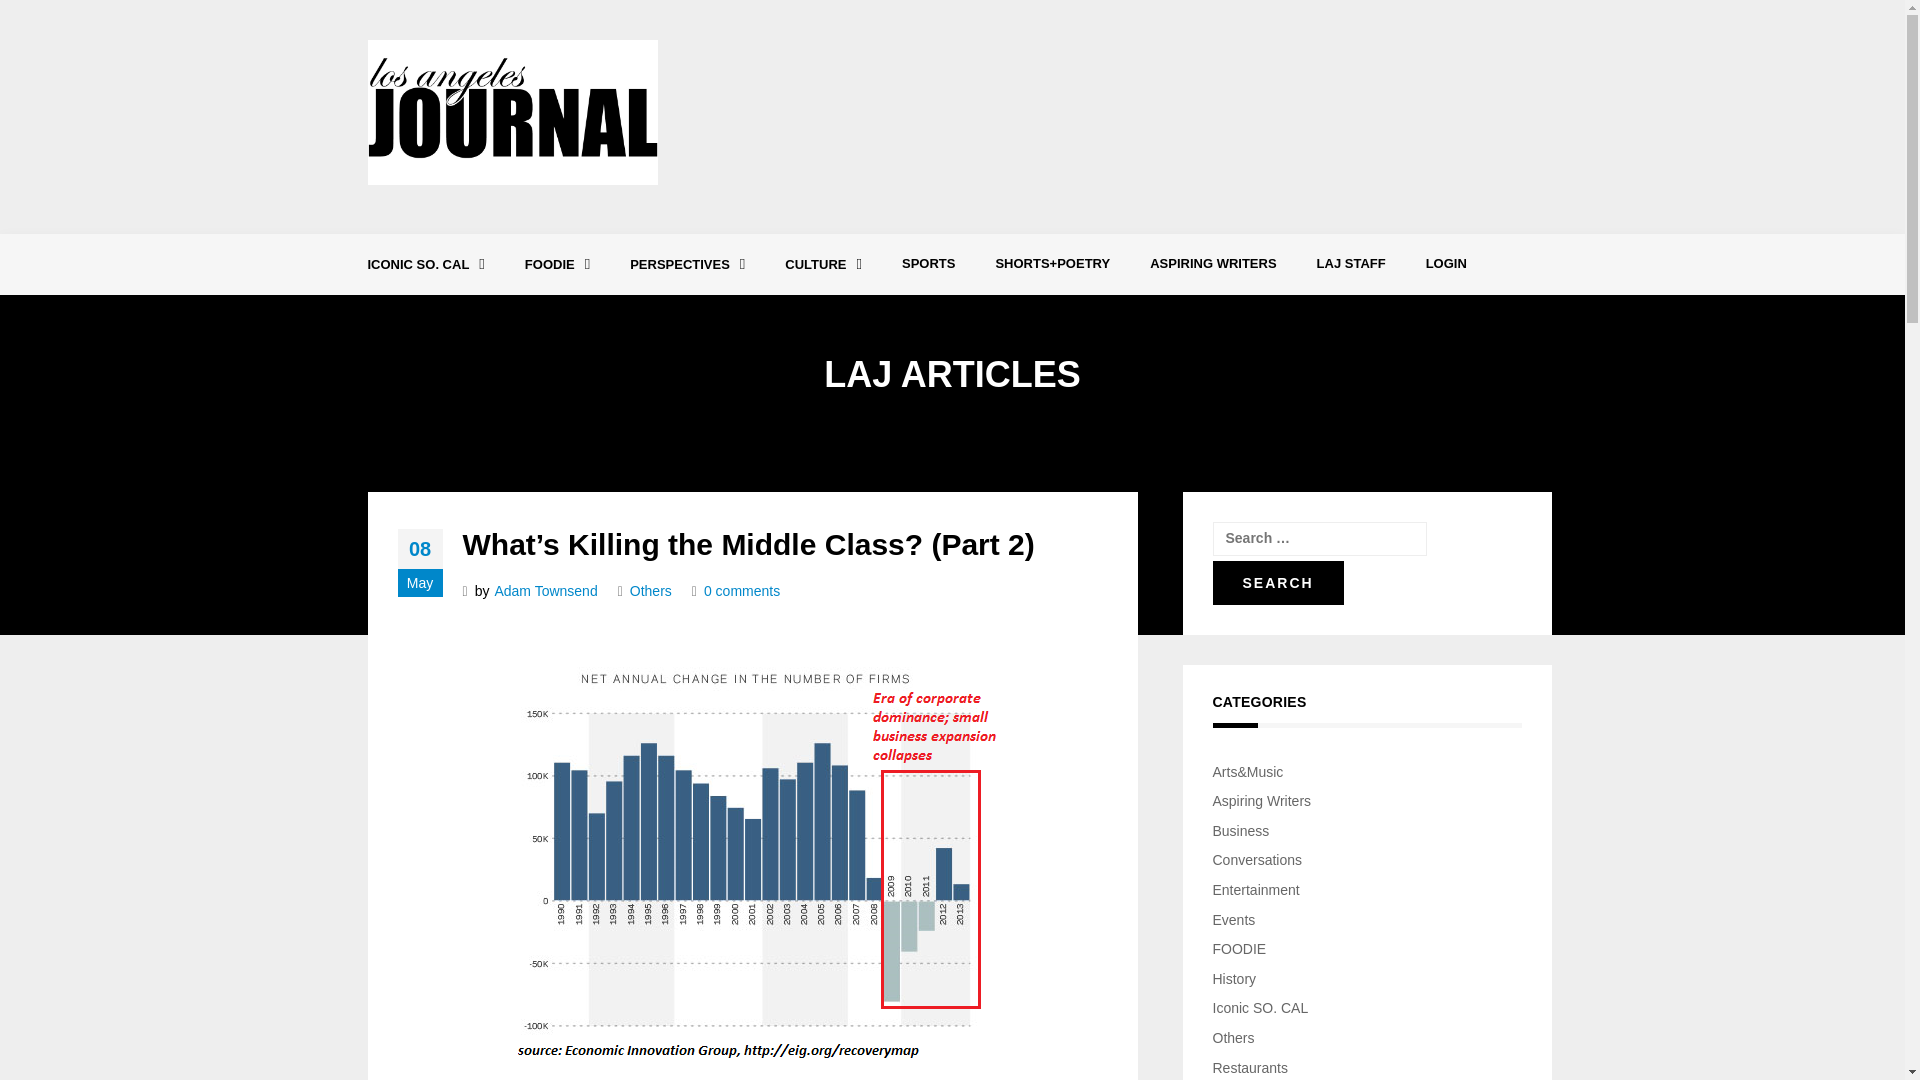  What do you see at coordinates (640, 314) in the screenshot?
I see `Reviews` at bounding box center [640, 314].